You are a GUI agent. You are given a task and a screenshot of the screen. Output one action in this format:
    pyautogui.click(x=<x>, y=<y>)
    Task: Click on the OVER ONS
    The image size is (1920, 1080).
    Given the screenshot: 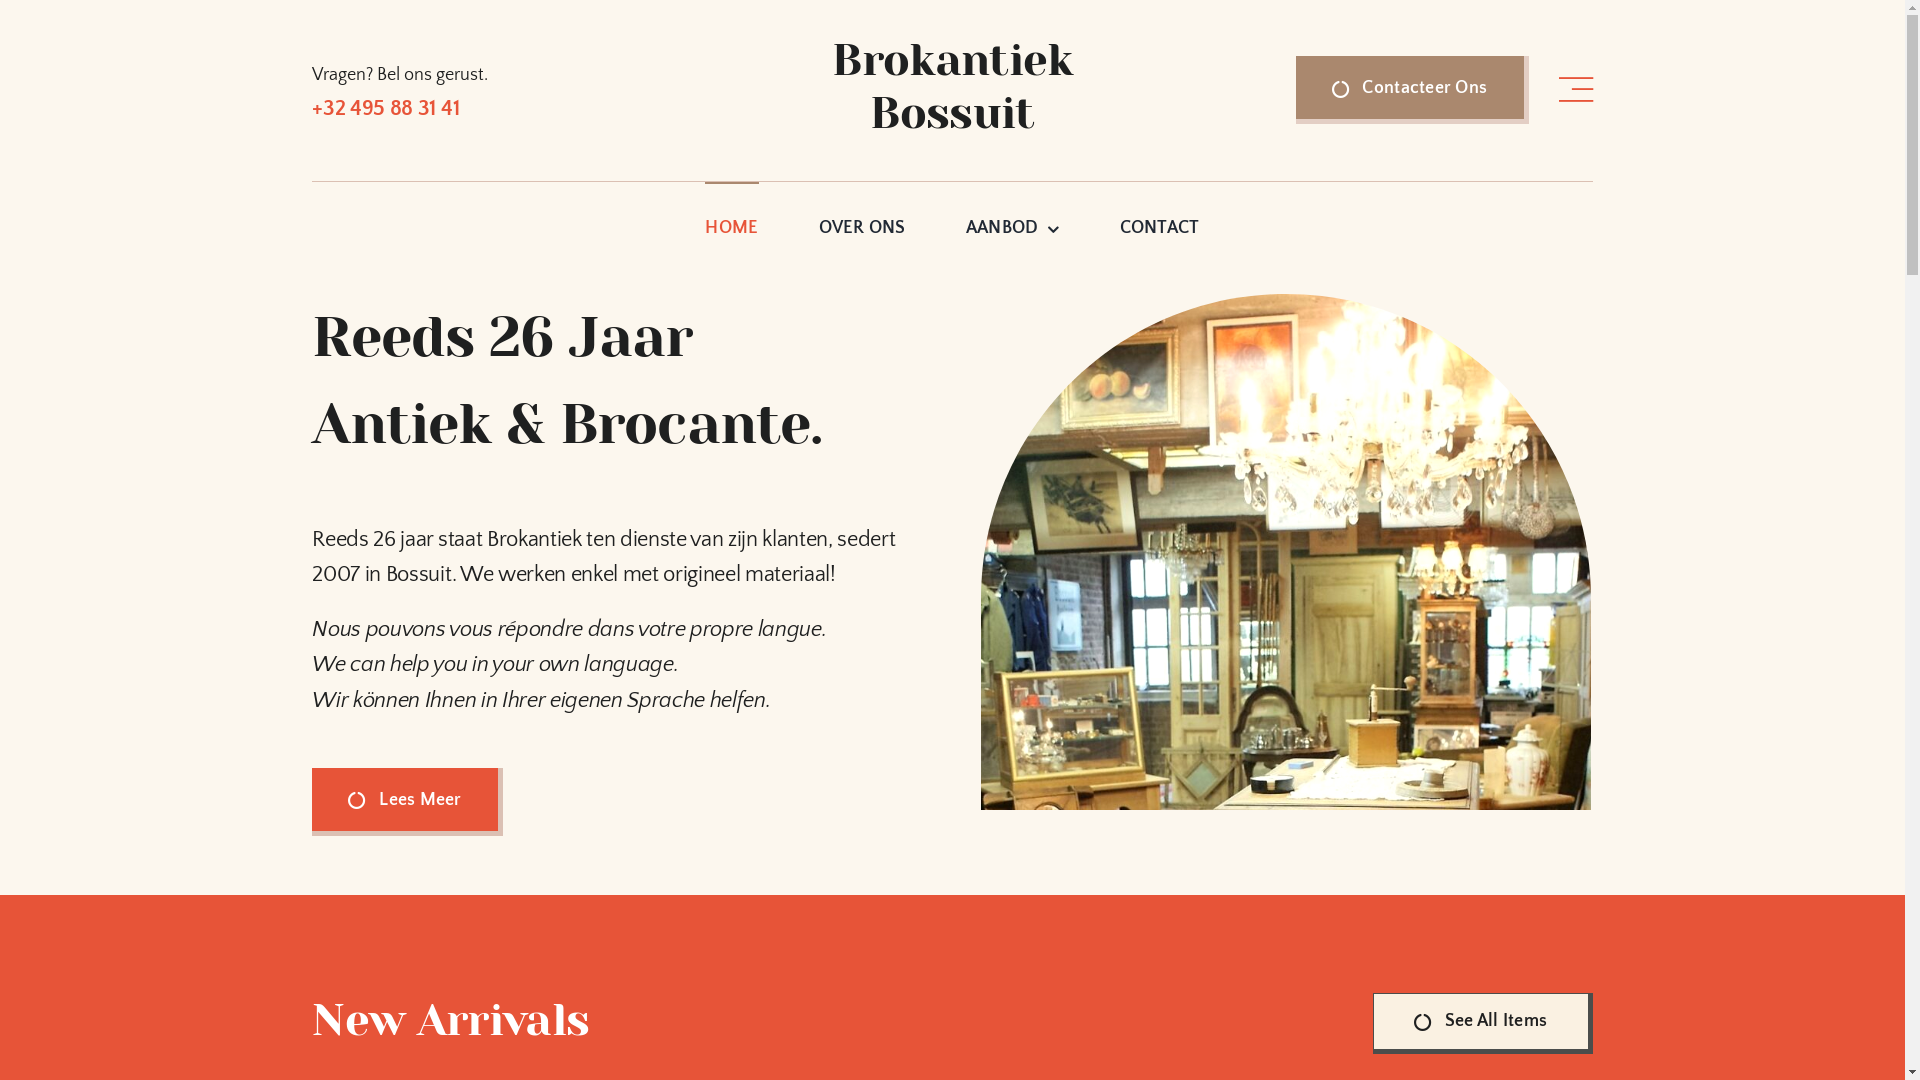 What is the action you would take?
    pyautogui.click(x=862, y=218)
    